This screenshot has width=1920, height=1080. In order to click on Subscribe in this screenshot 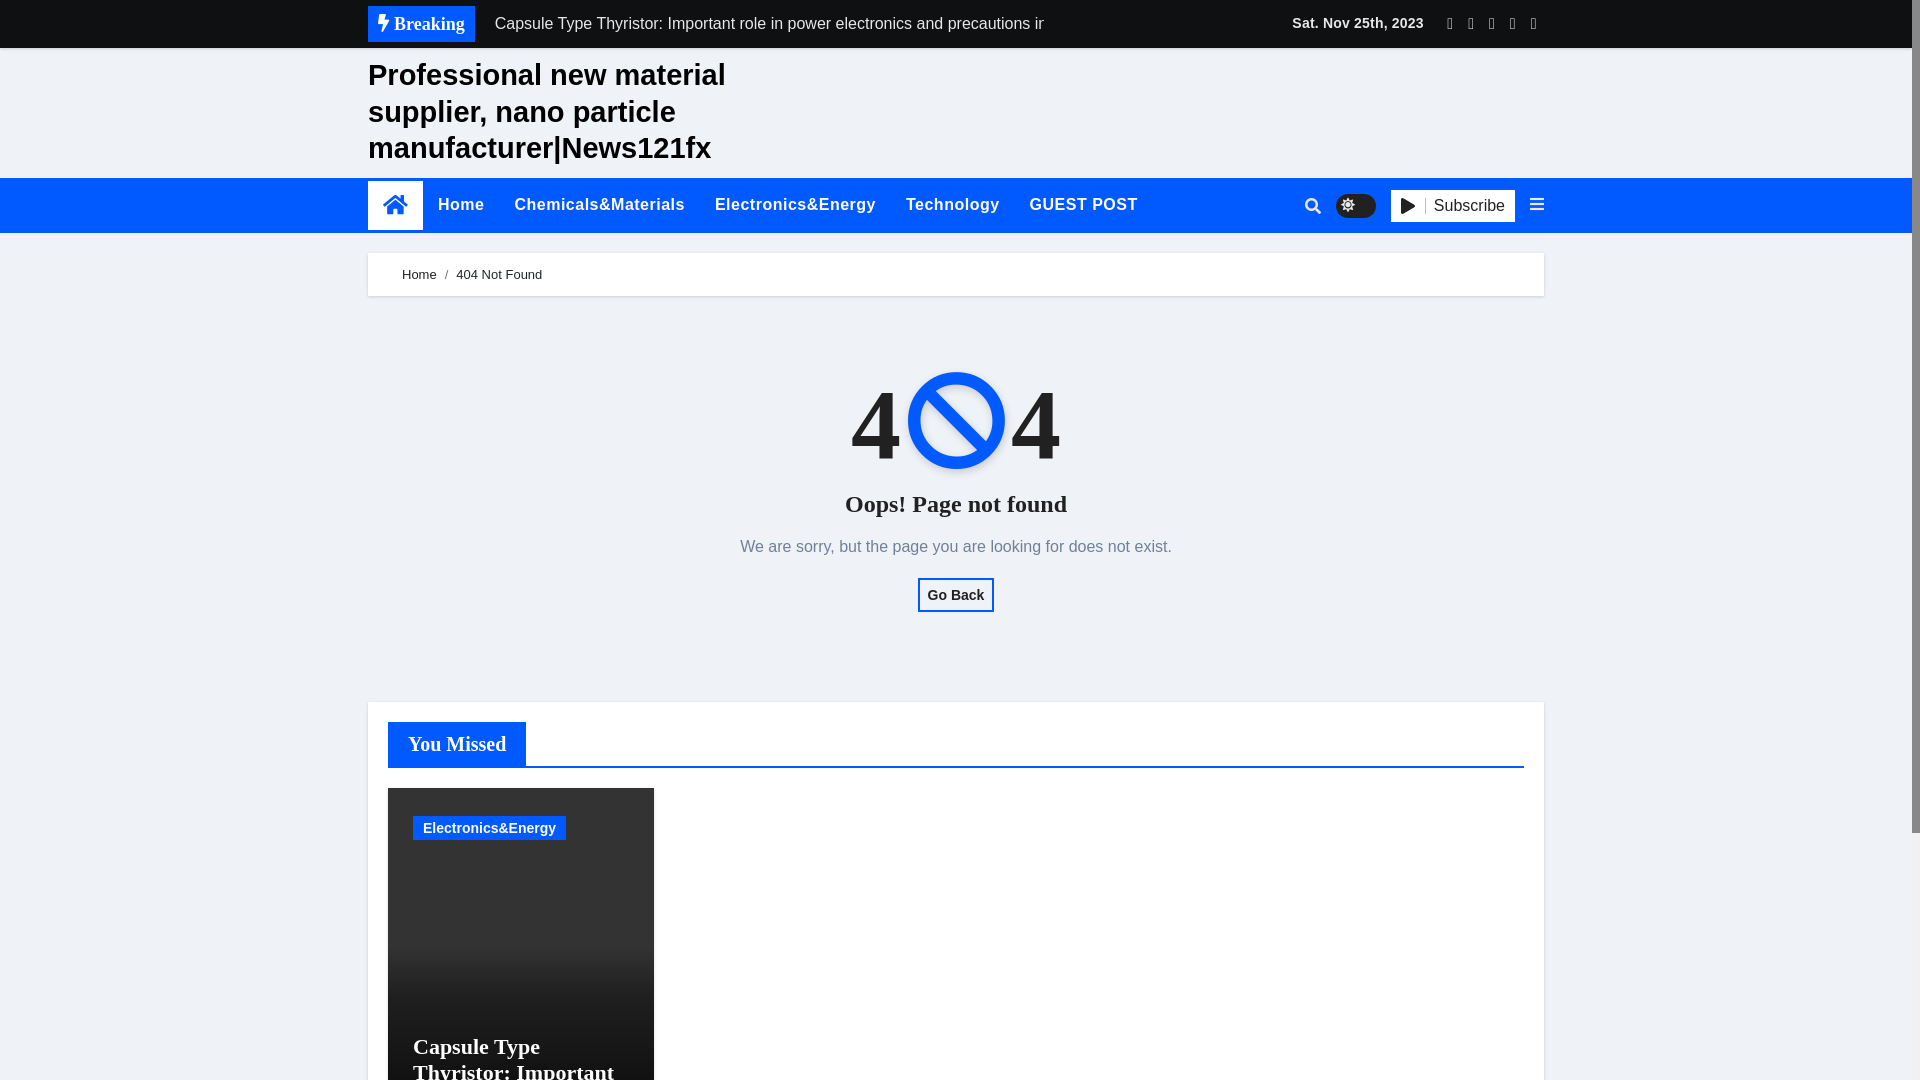, I will do `click(1453, 206)`.